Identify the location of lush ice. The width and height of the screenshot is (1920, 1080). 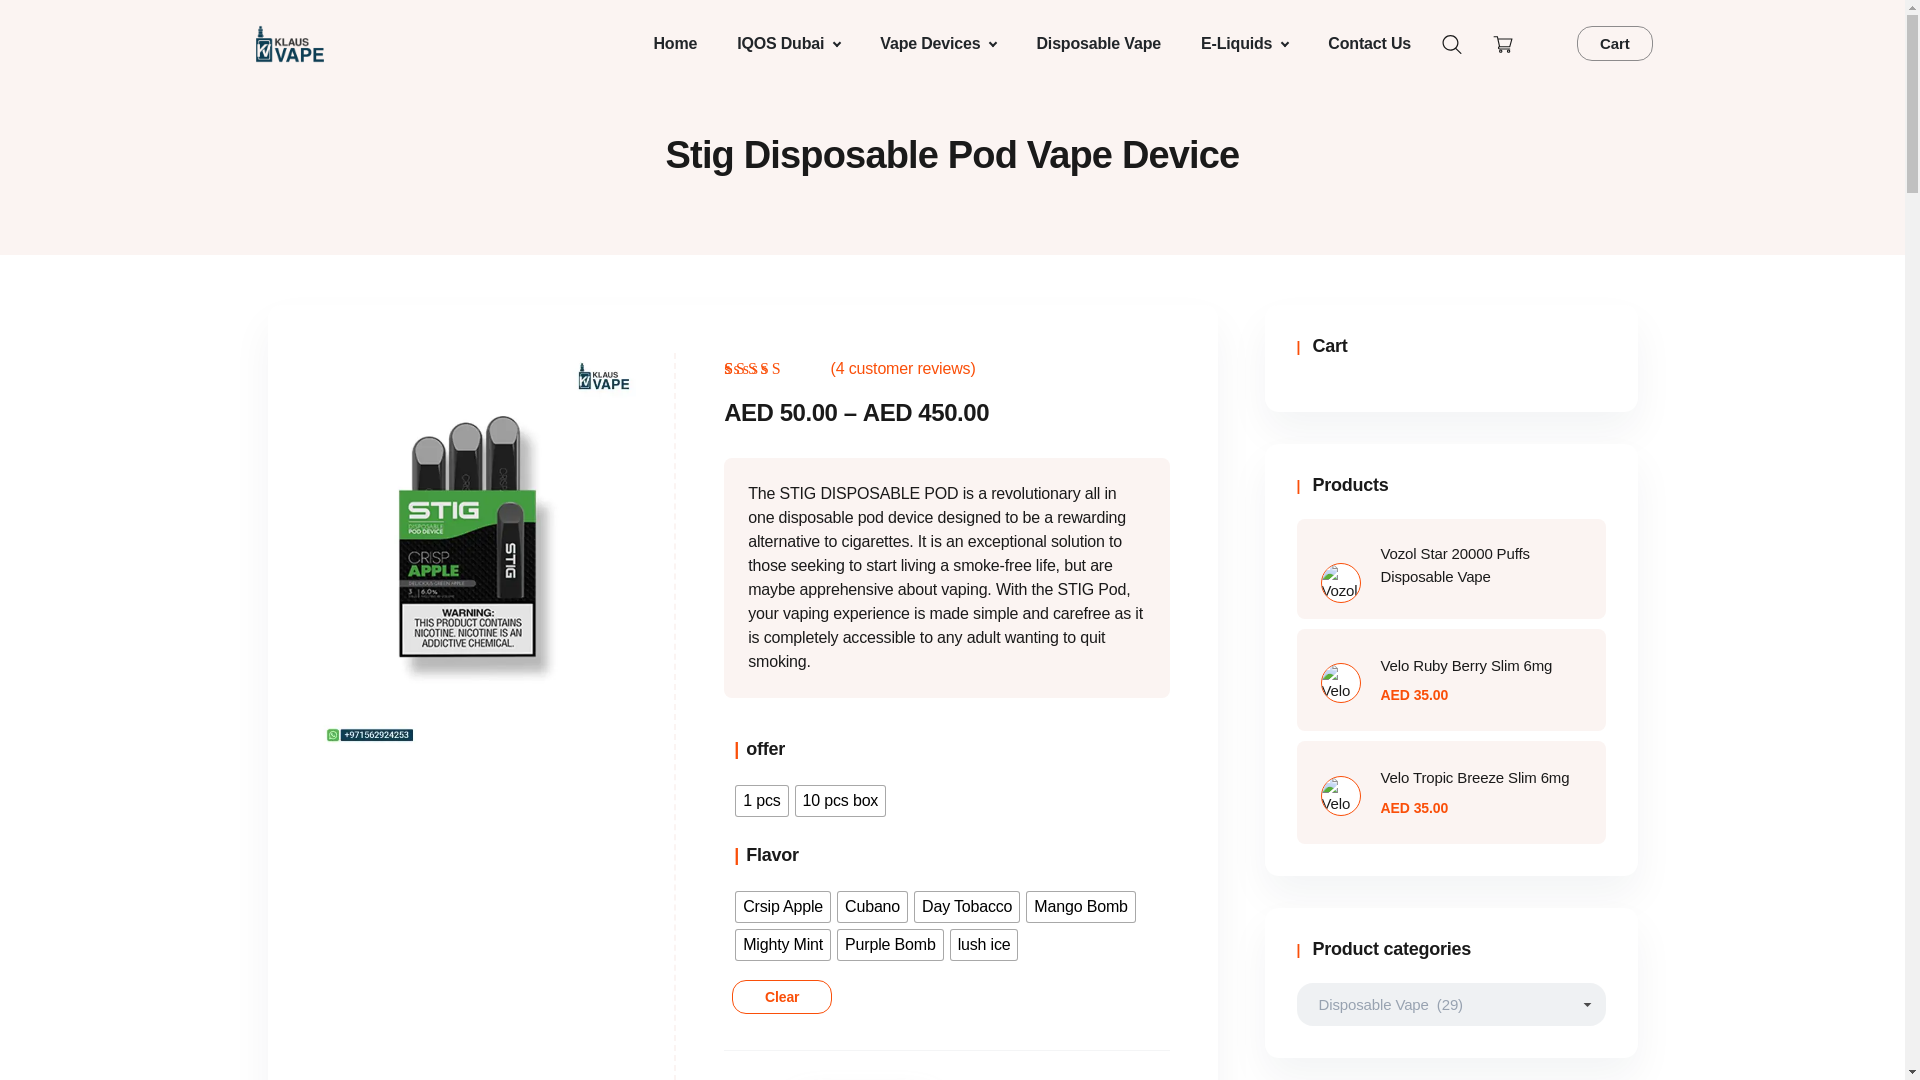
(984, 944).